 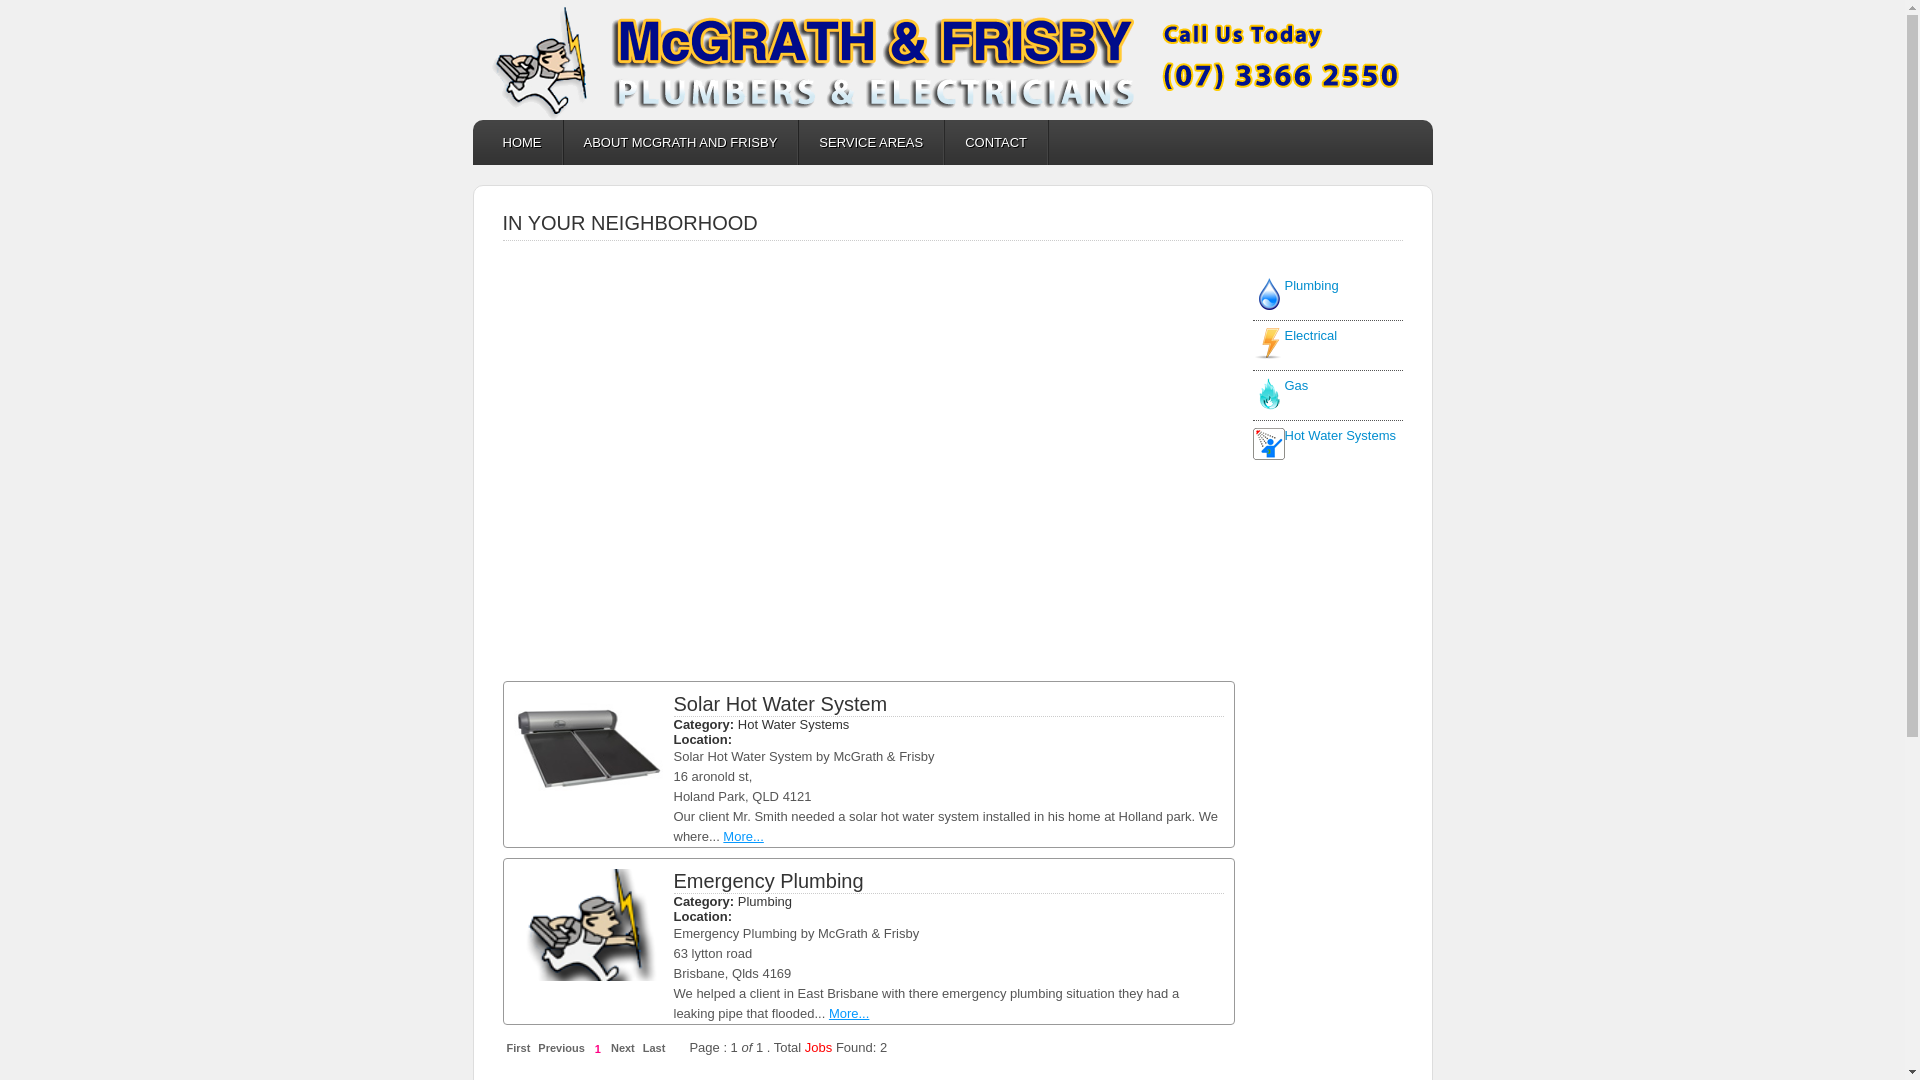 I want to click on HOME, so click(x=522, y=142).